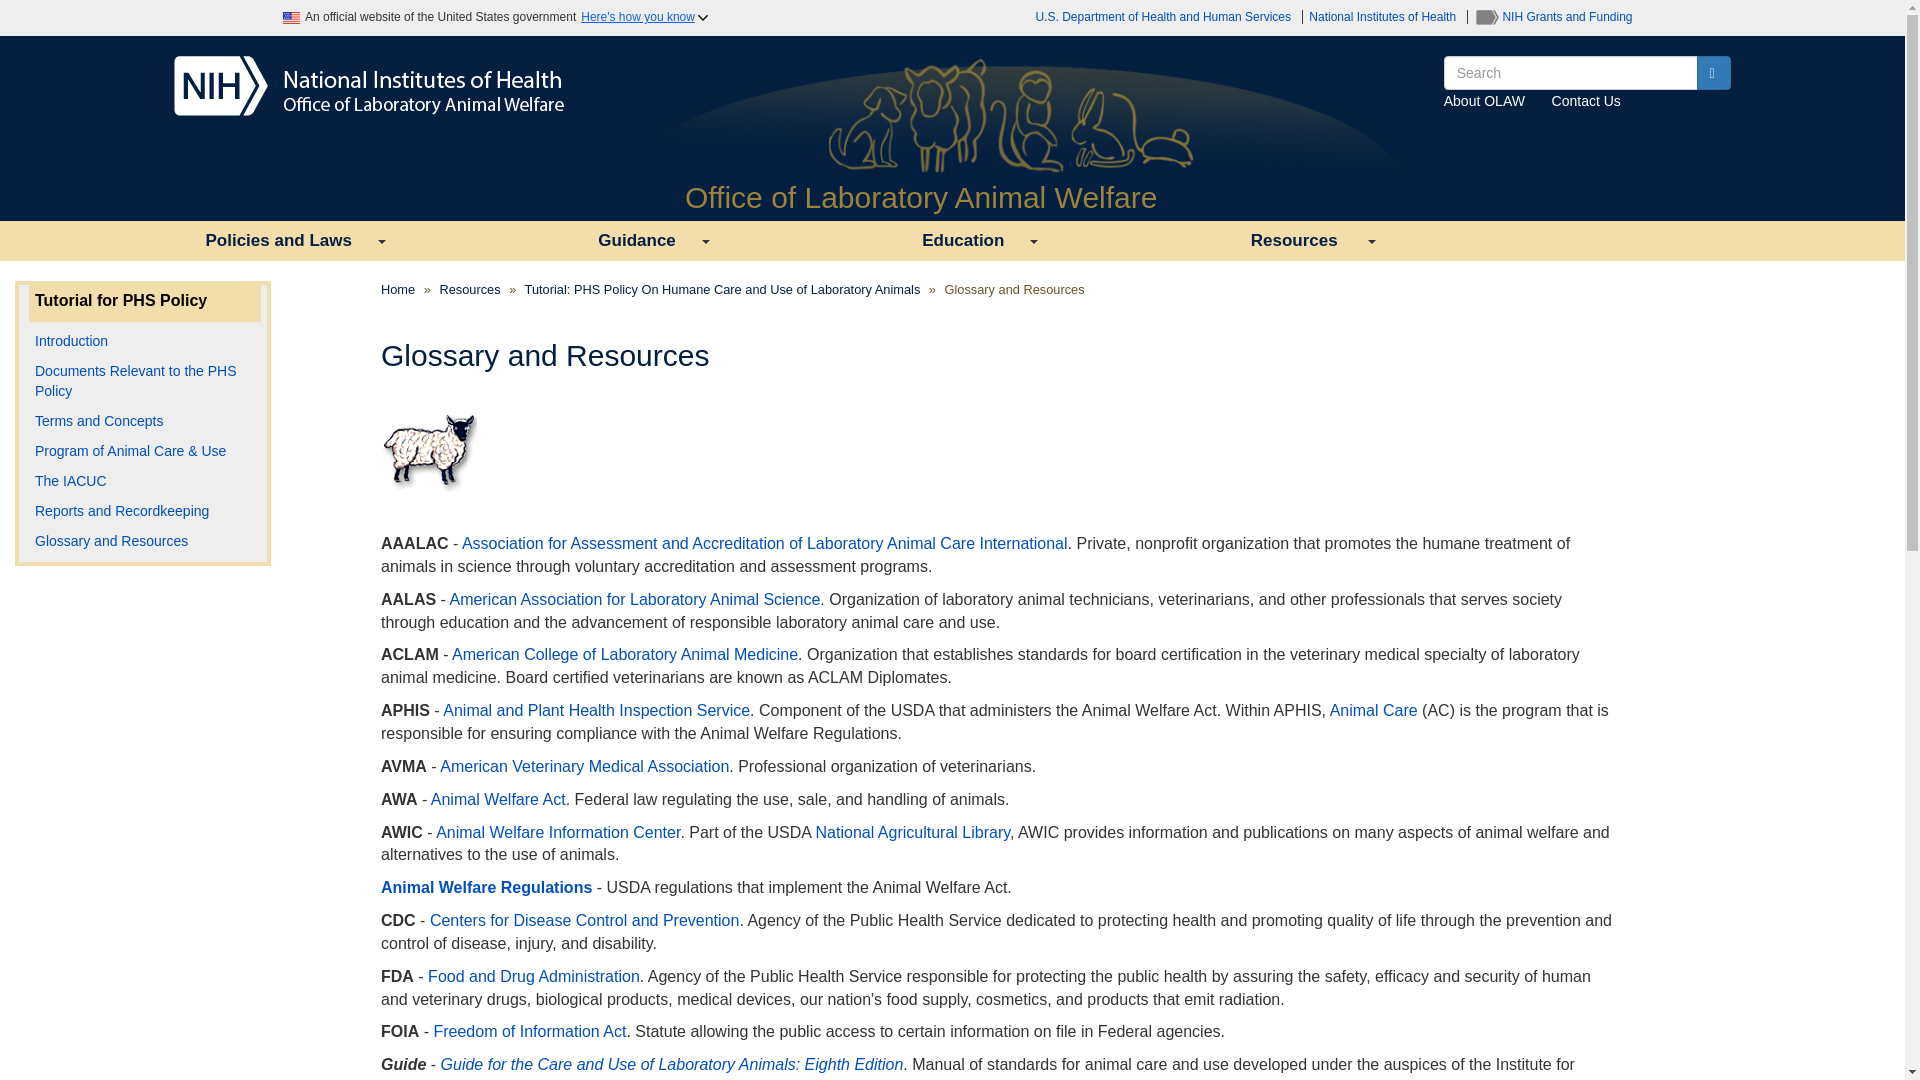  I want to click on U.S. Department of Health and Human Services, so click(1384, 16).